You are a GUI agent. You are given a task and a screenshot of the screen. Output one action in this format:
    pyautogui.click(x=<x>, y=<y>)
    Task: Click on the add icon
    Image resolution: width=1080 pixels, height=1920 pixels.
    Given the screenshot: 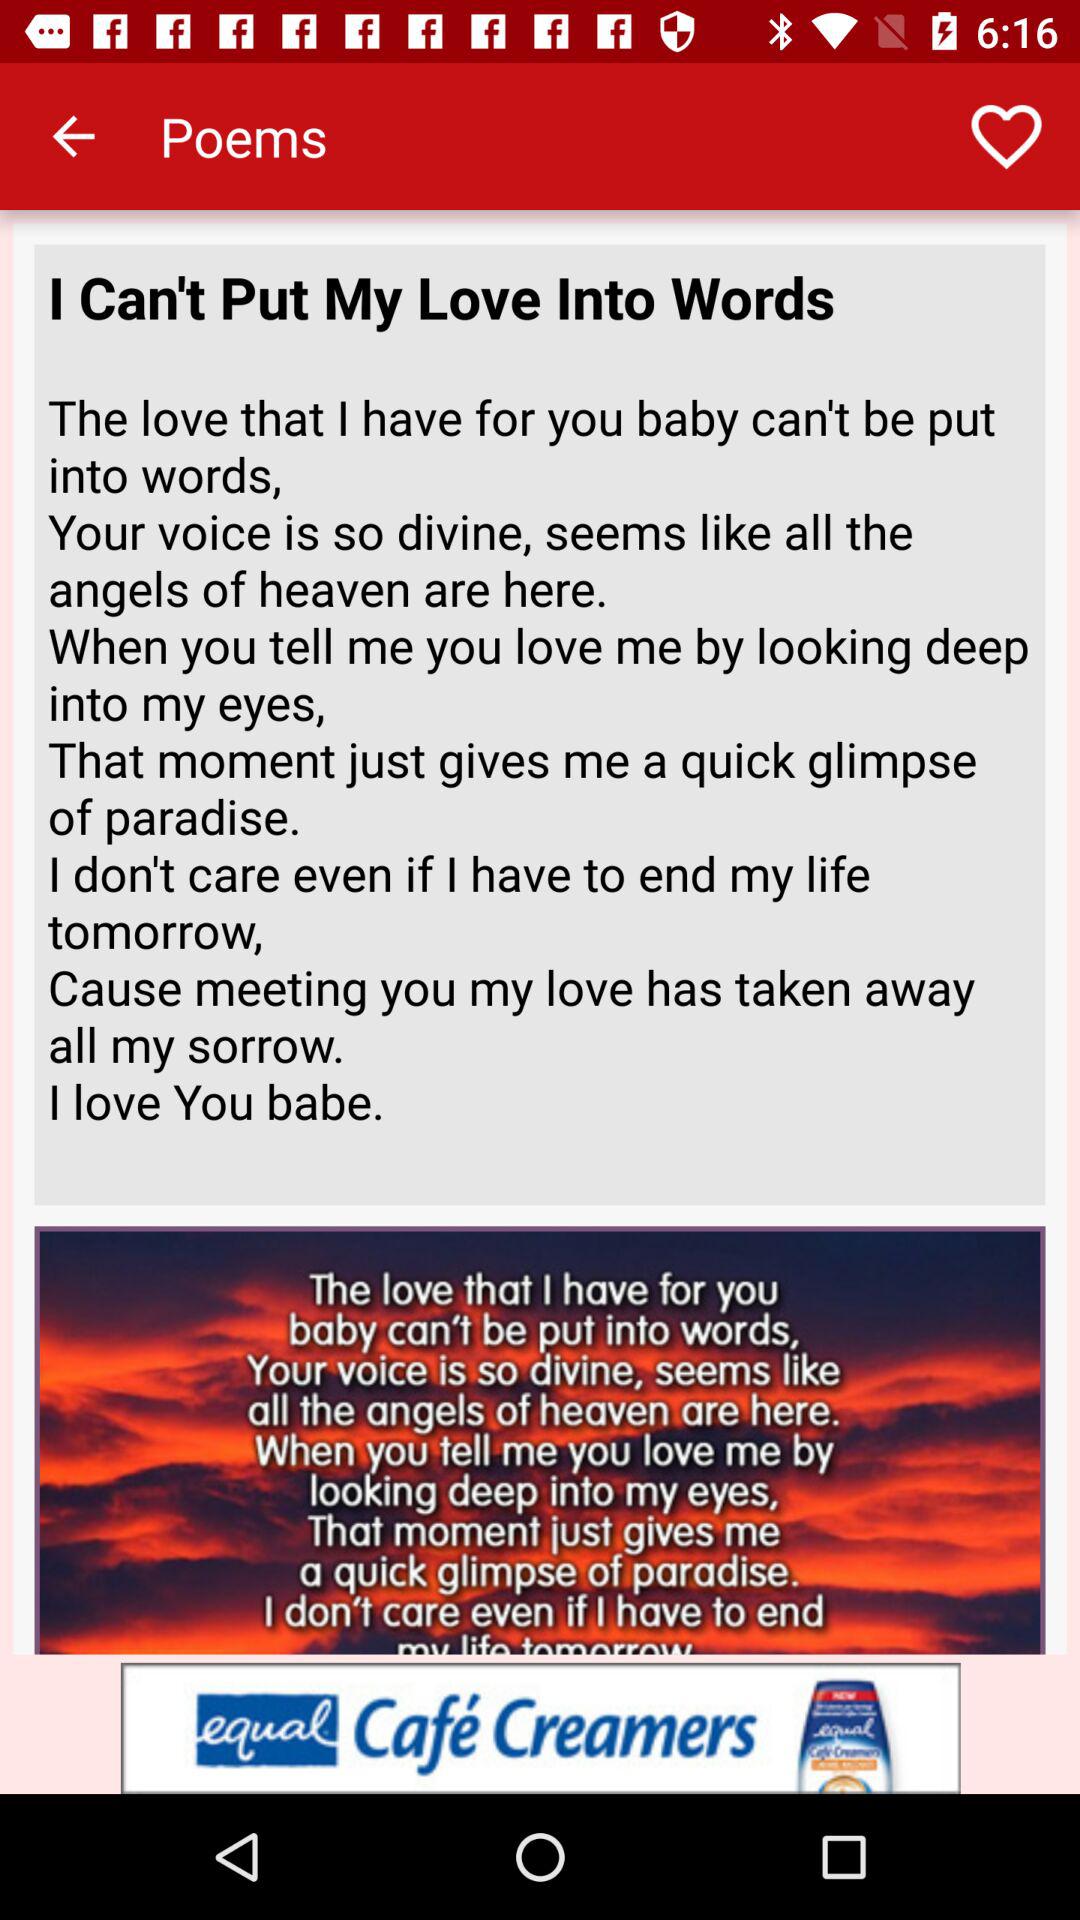 What is the action you would take?
    pyautogui.click(x=540, y=1728)
    